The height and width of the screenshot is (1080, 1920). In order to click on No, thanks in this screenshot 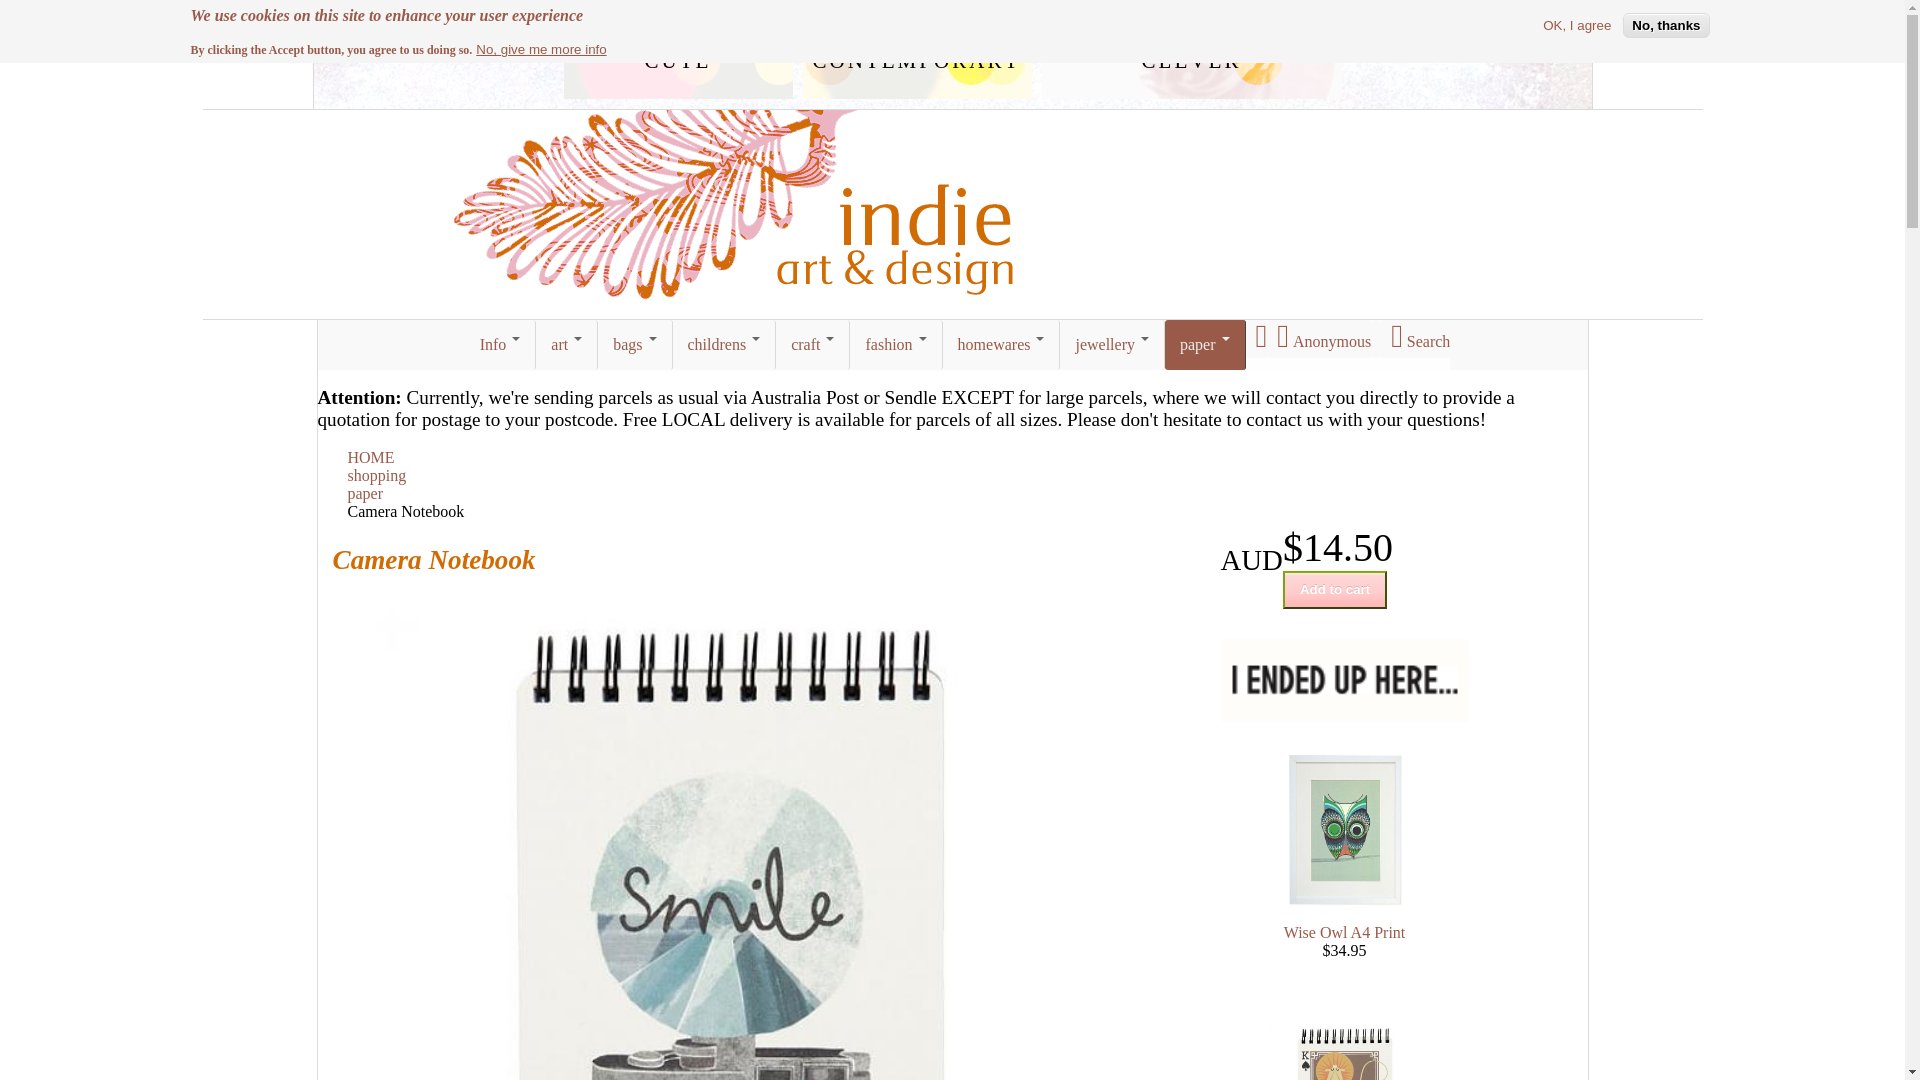, I will do `click(1666, 26)`.